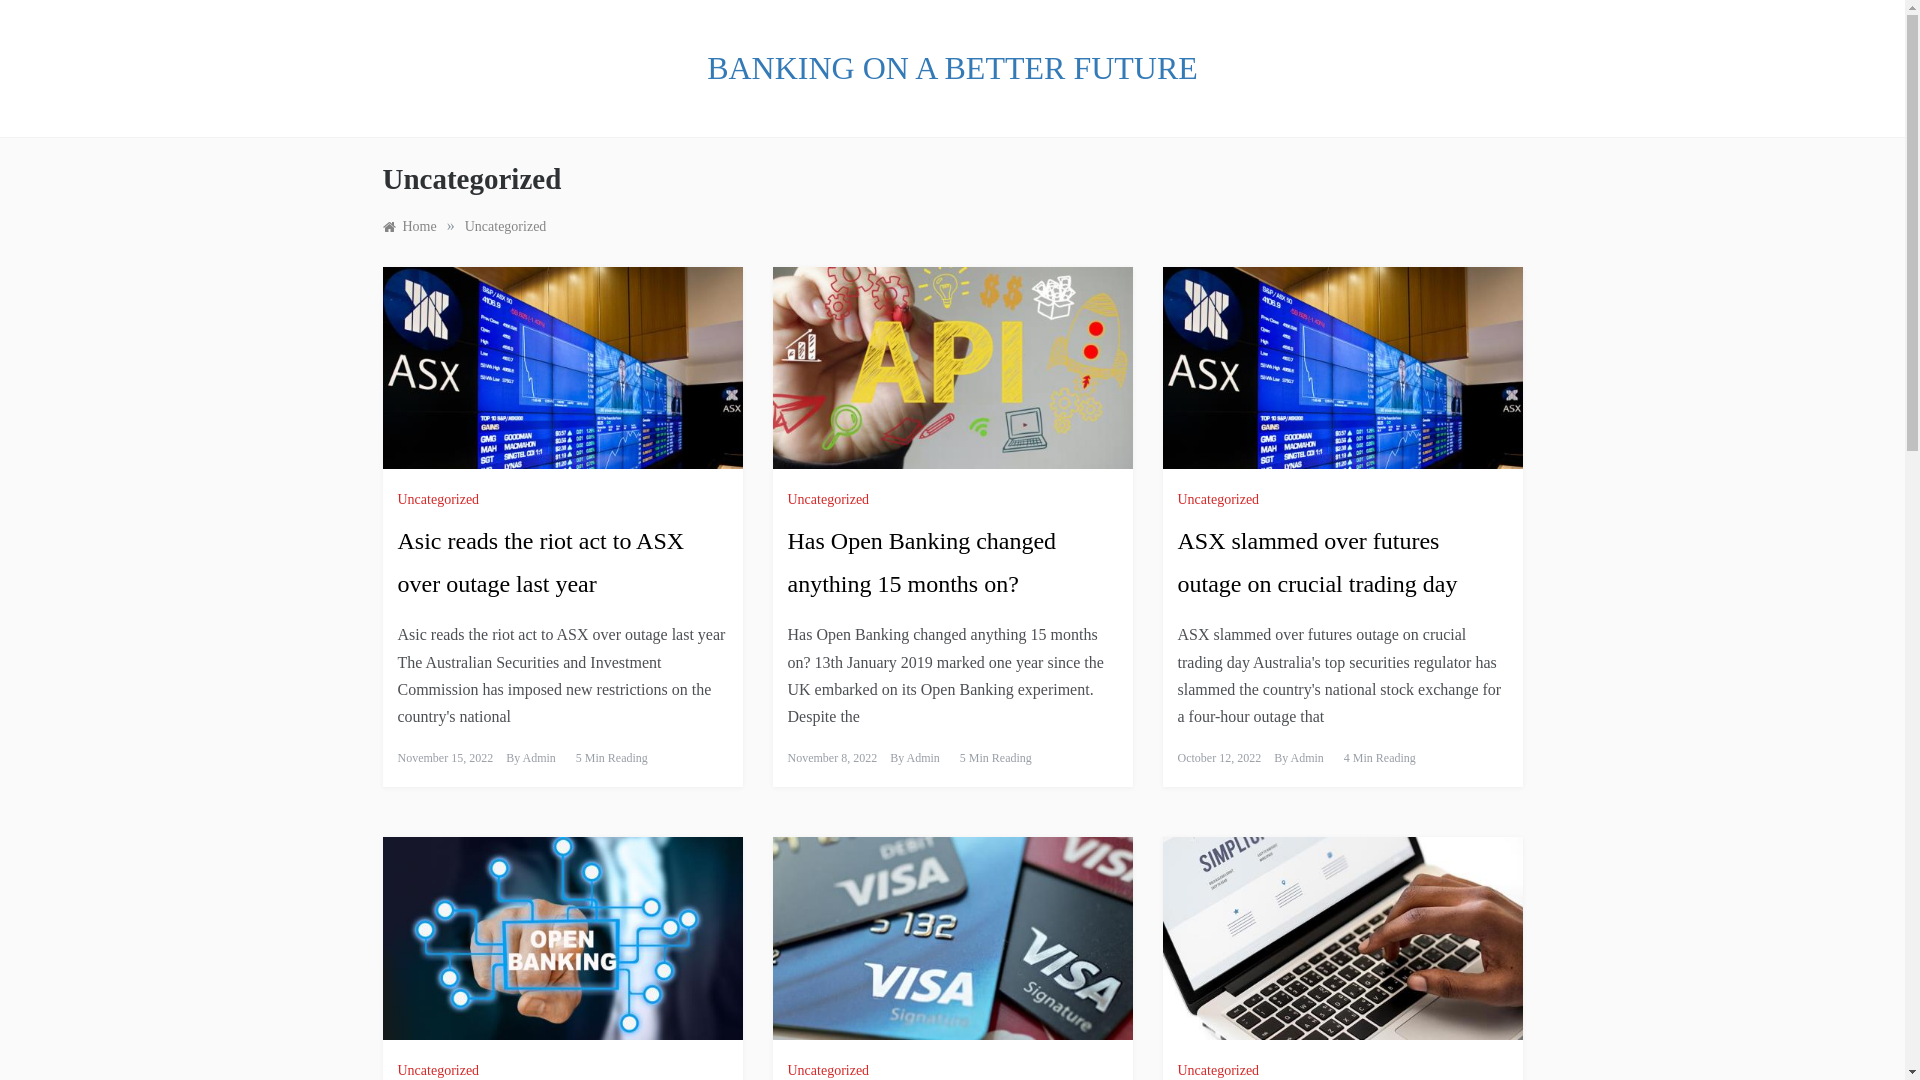  I want to click on Uncategorized, so click(1222, 1070).